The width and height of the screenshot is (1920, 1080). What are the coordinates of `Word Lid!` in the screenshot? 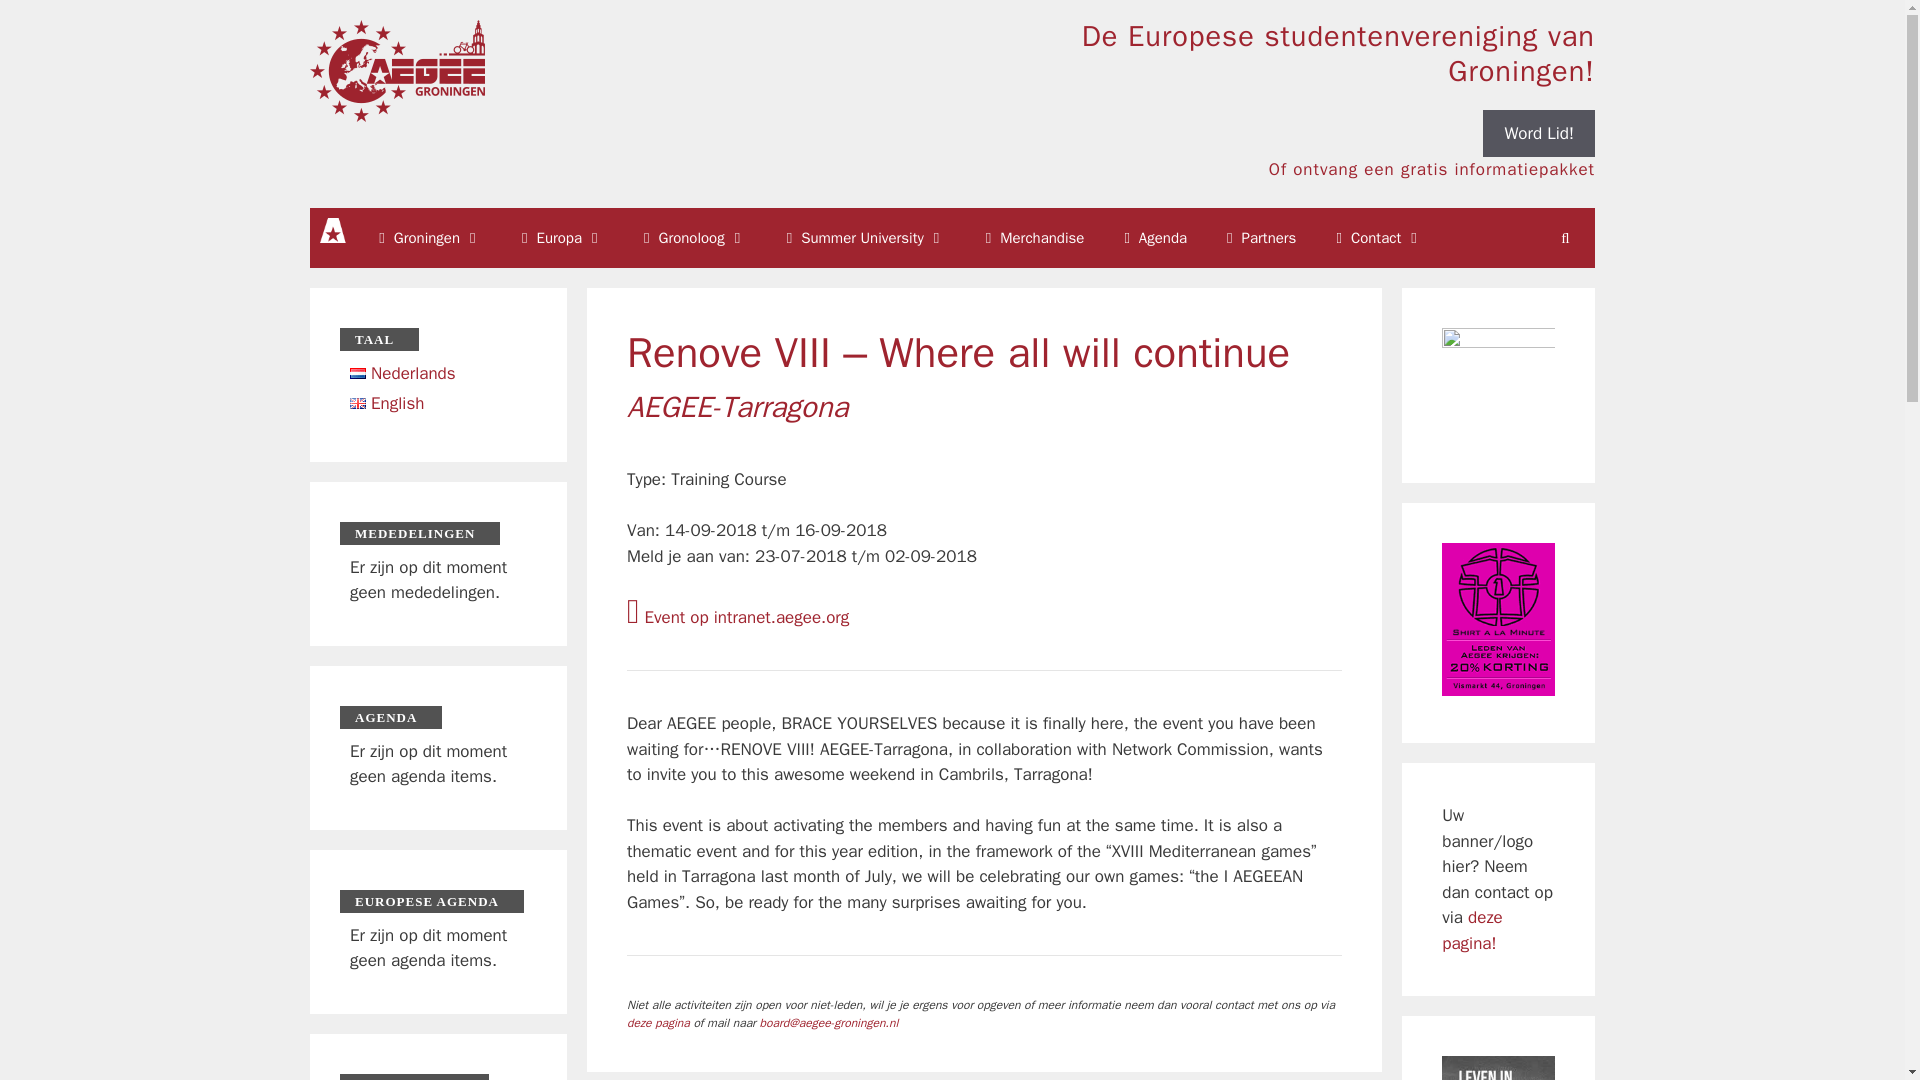 It's located at (1538, 134).